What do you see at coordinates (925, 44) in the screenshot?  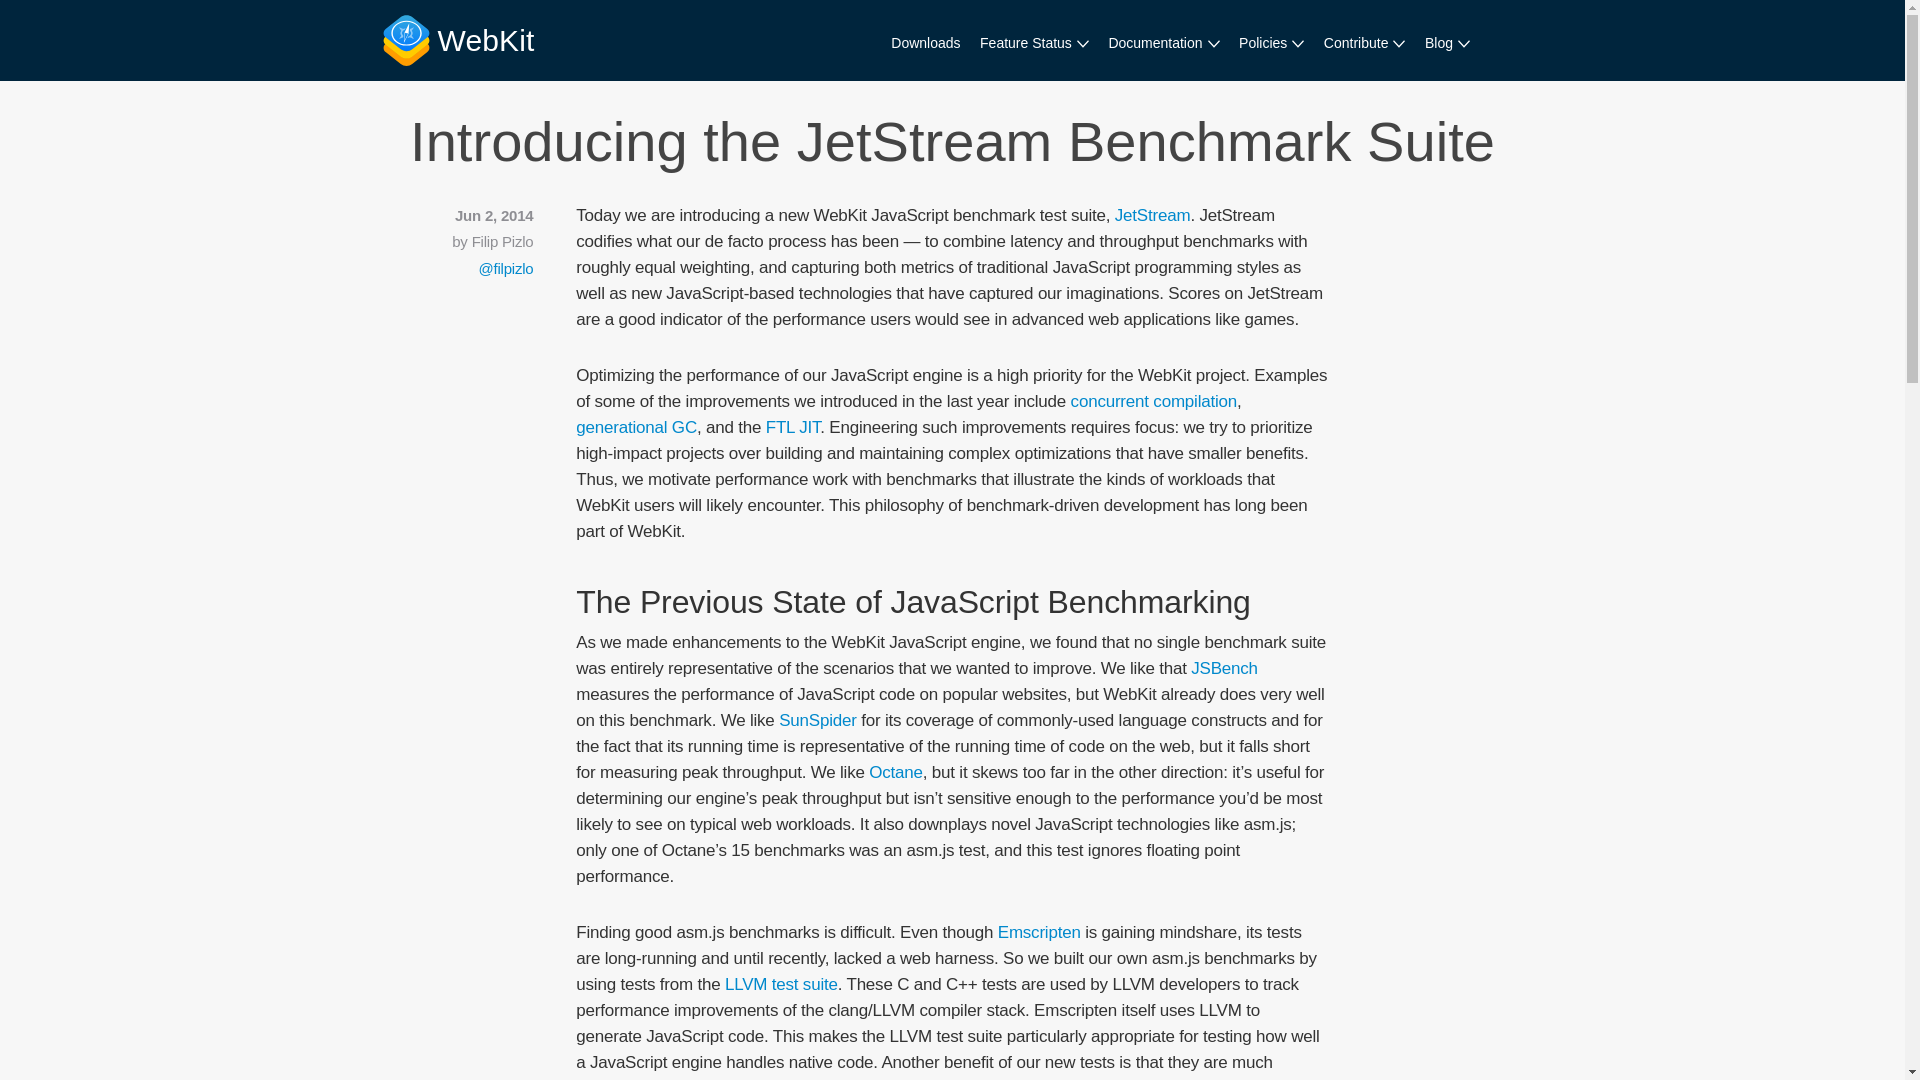 I see `Downloads` at bounding box center [925, 44].